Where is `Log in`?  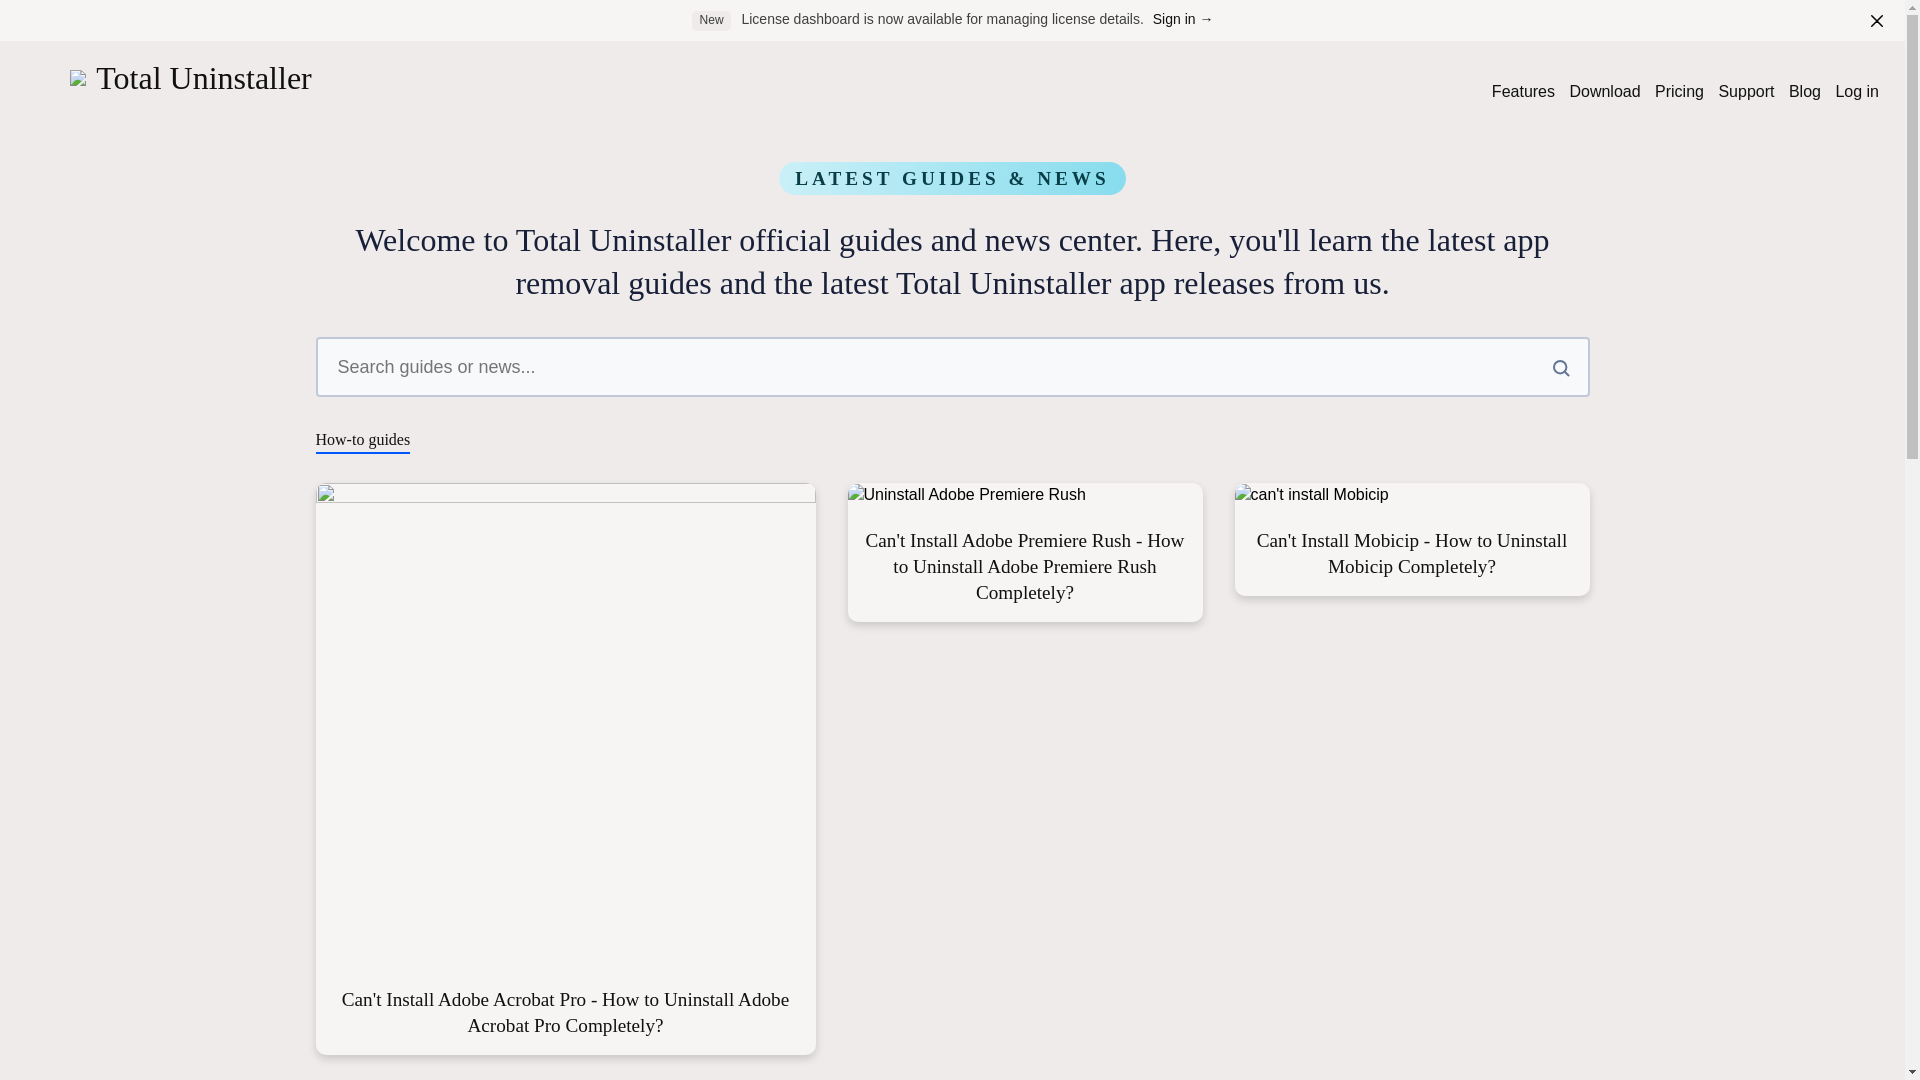 Log in is located at coordinates (1857, 92).